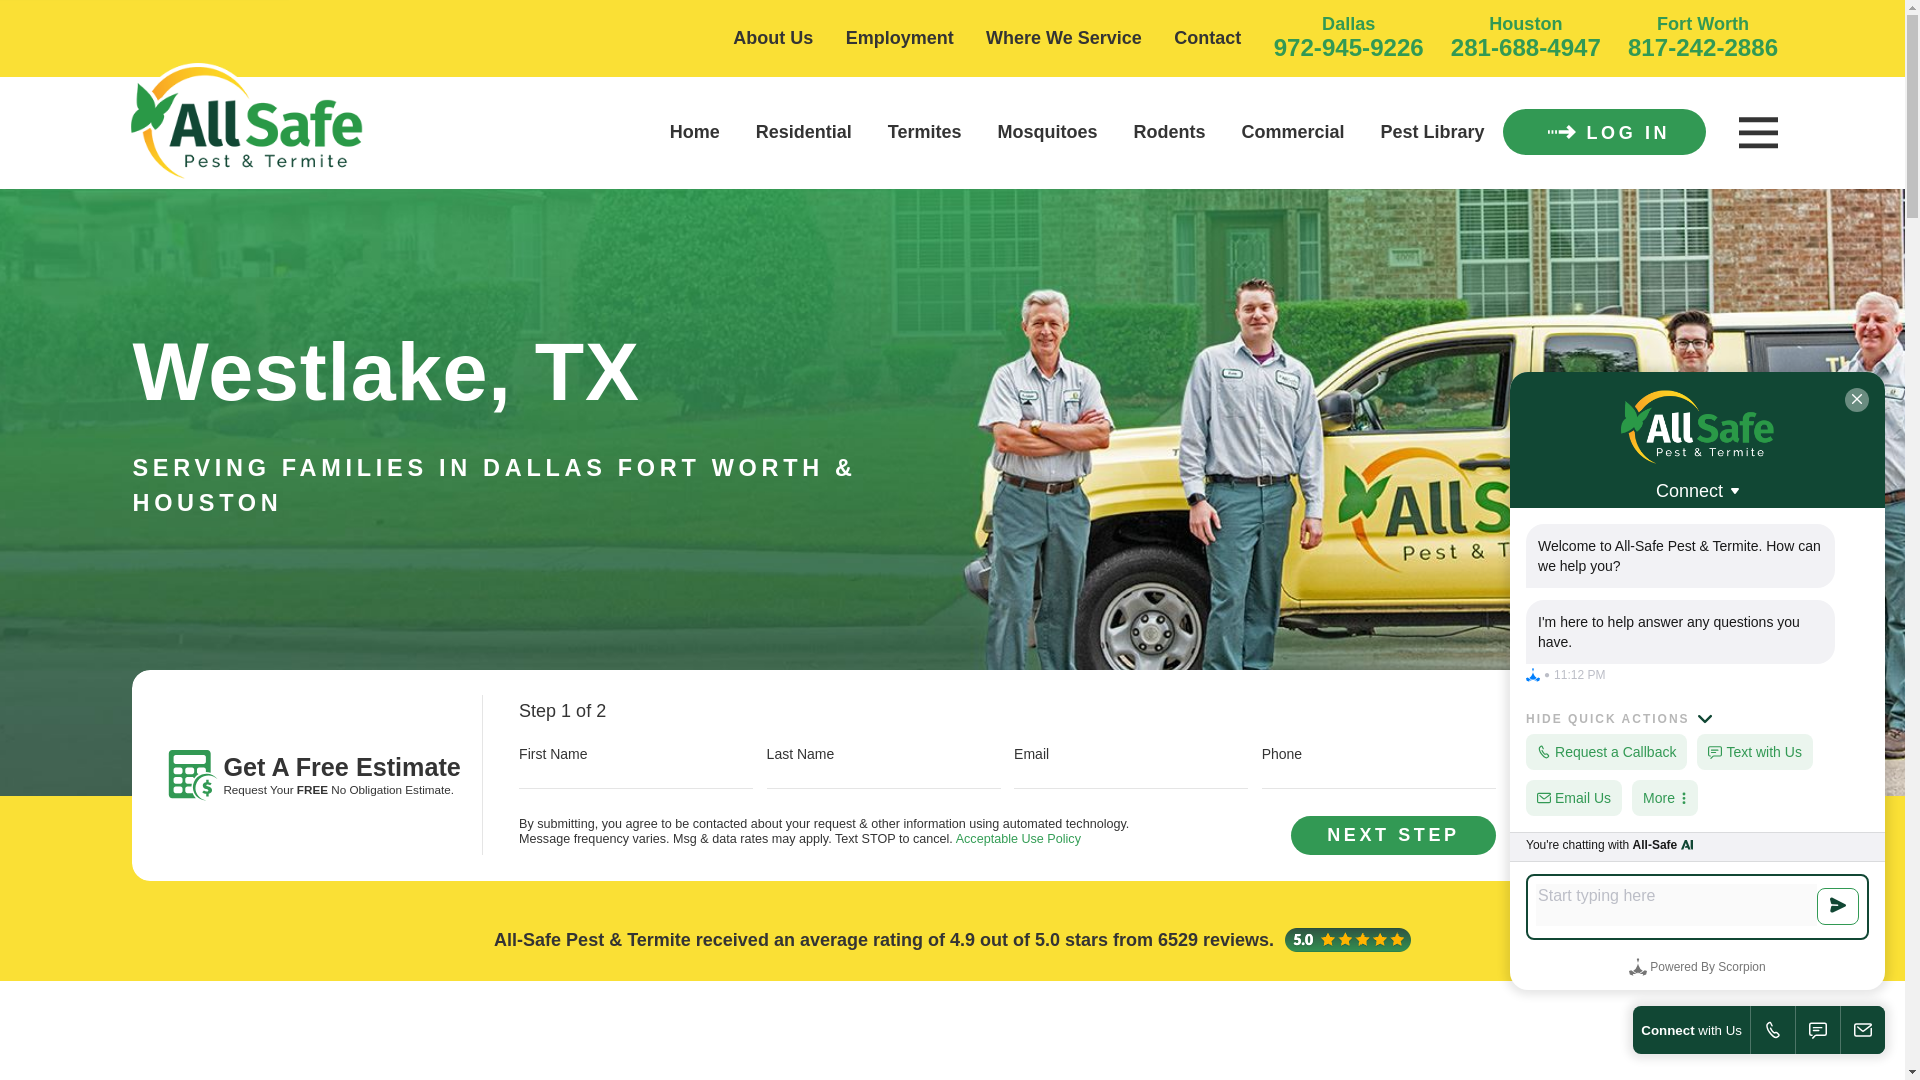  What do you see at coordinates (772, 38) in the screenshot?
I see `About Us` at bounding box center [772, 38].